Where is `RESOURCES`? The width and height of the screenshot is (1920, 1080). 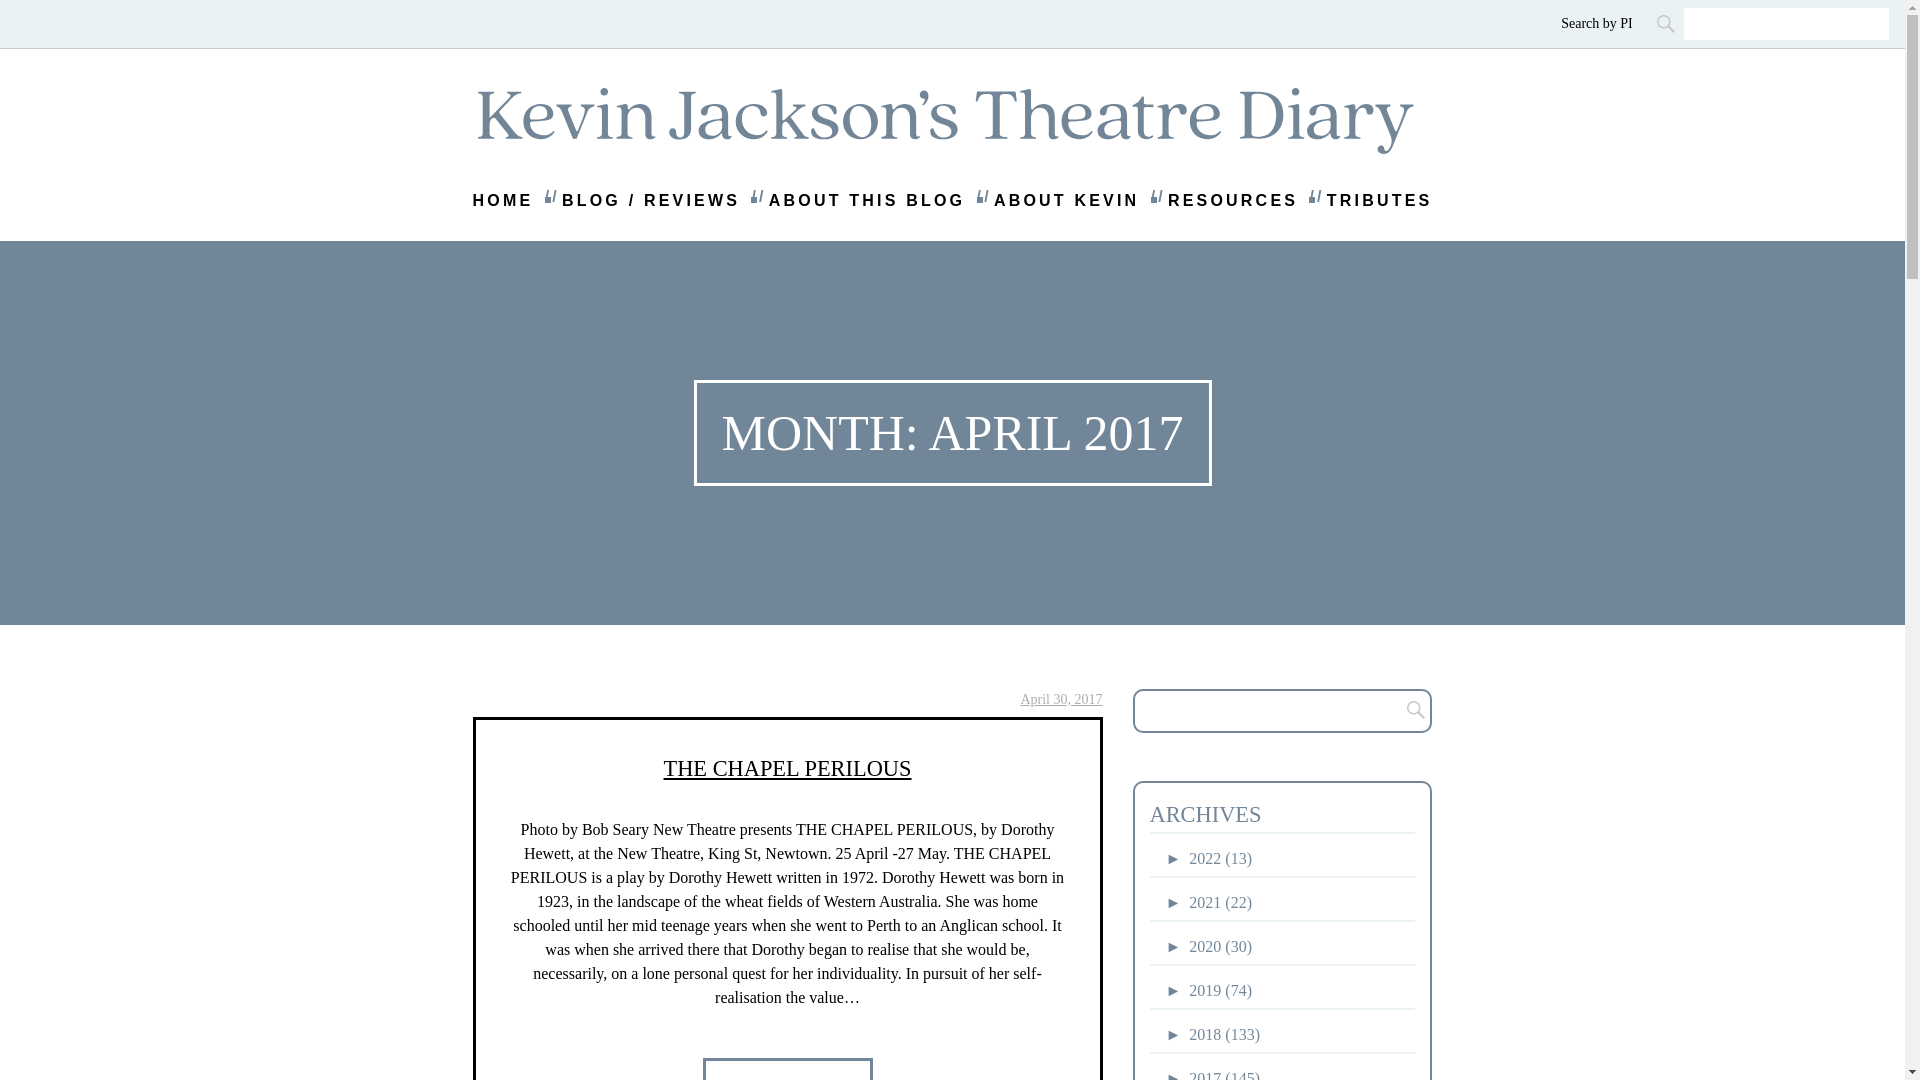
RESOURCES is located at coordinates (1232, 201).